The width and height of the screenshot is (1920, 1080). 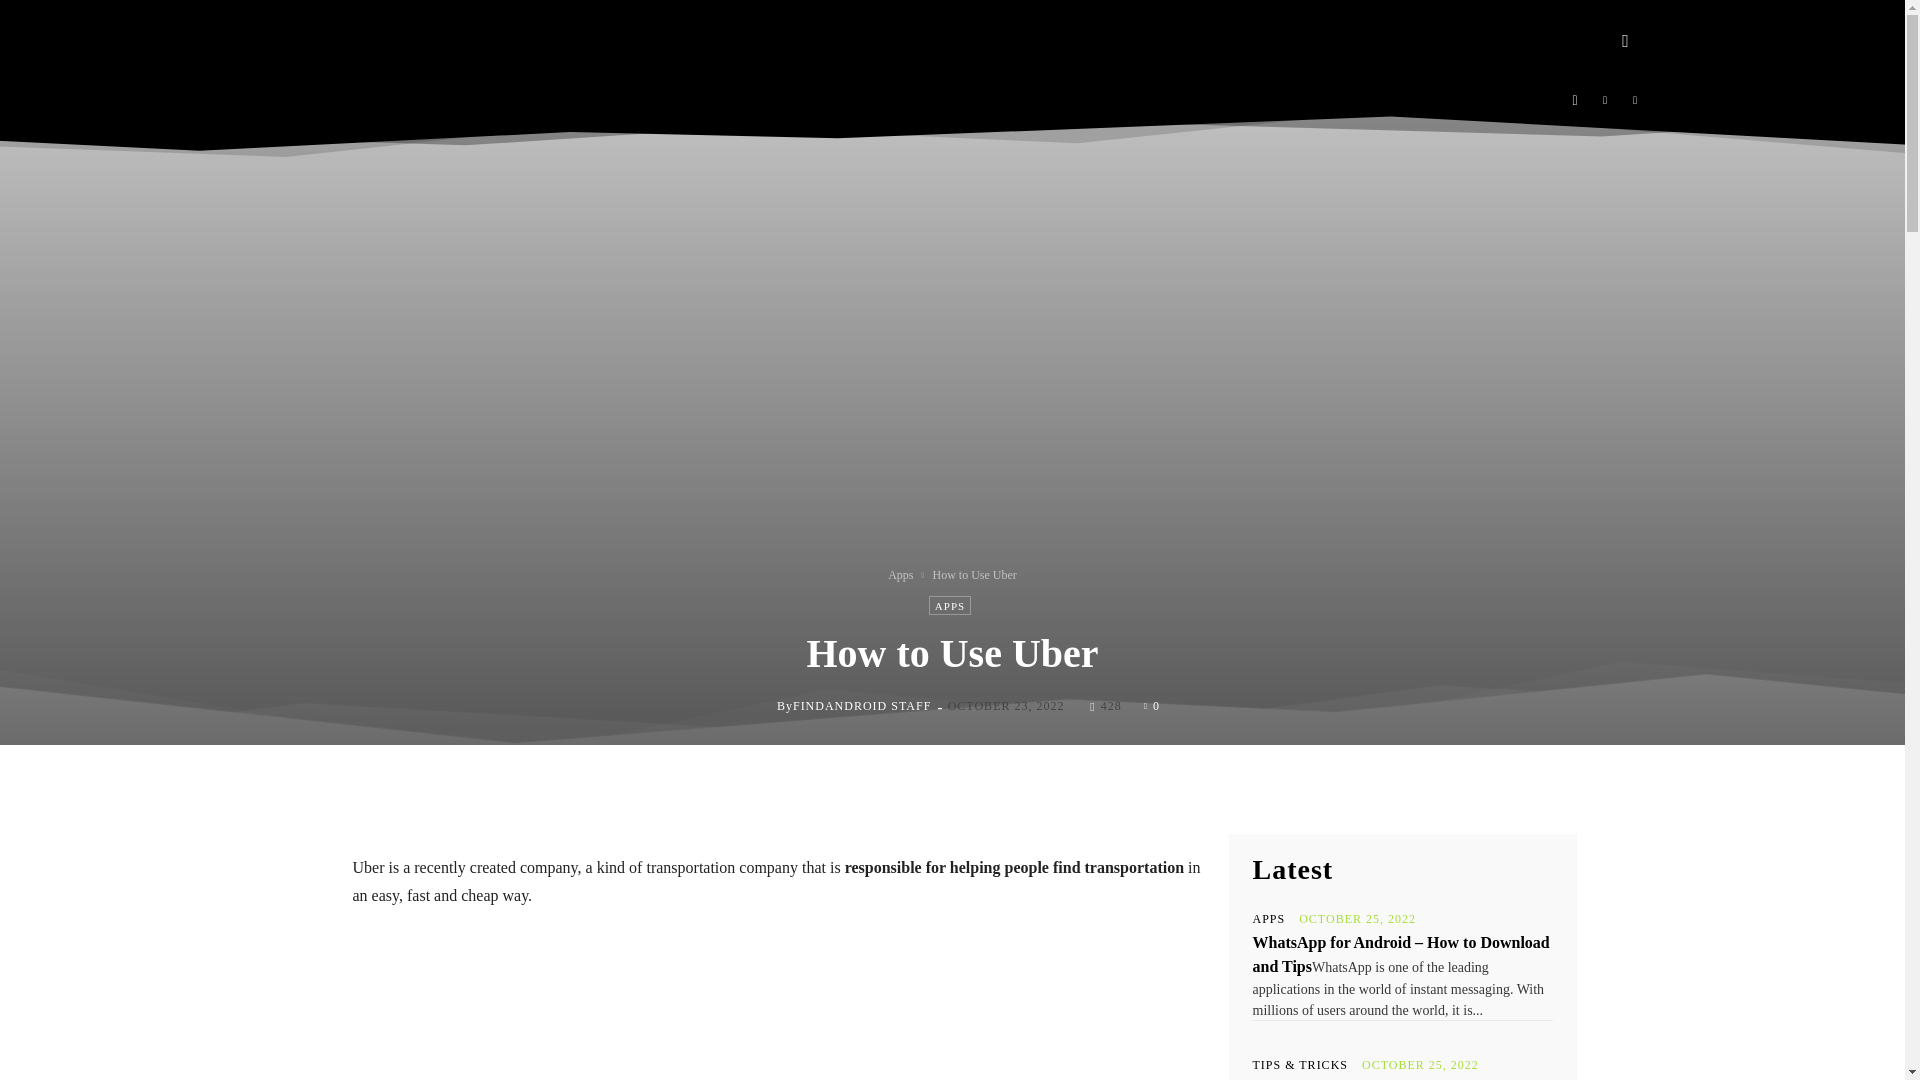 I want to click on HOME, so click(x=674, y=40).